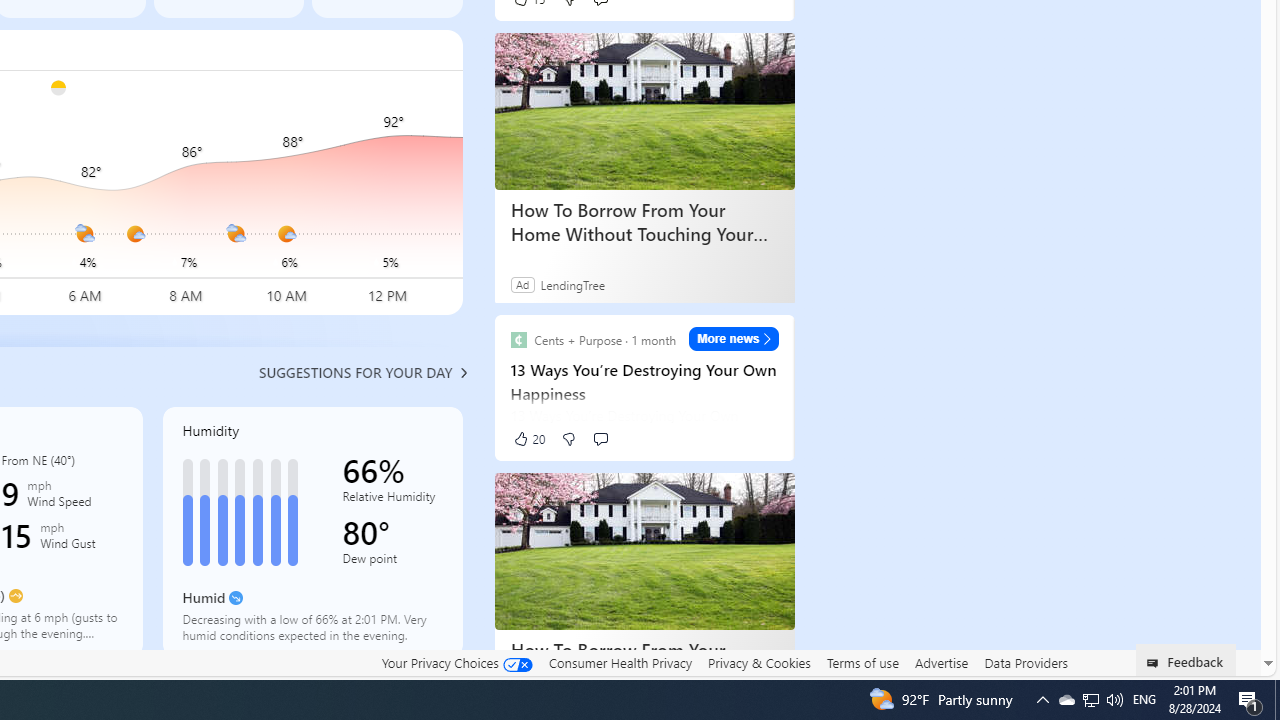  I want to click on Dew point, so click(392, 562).